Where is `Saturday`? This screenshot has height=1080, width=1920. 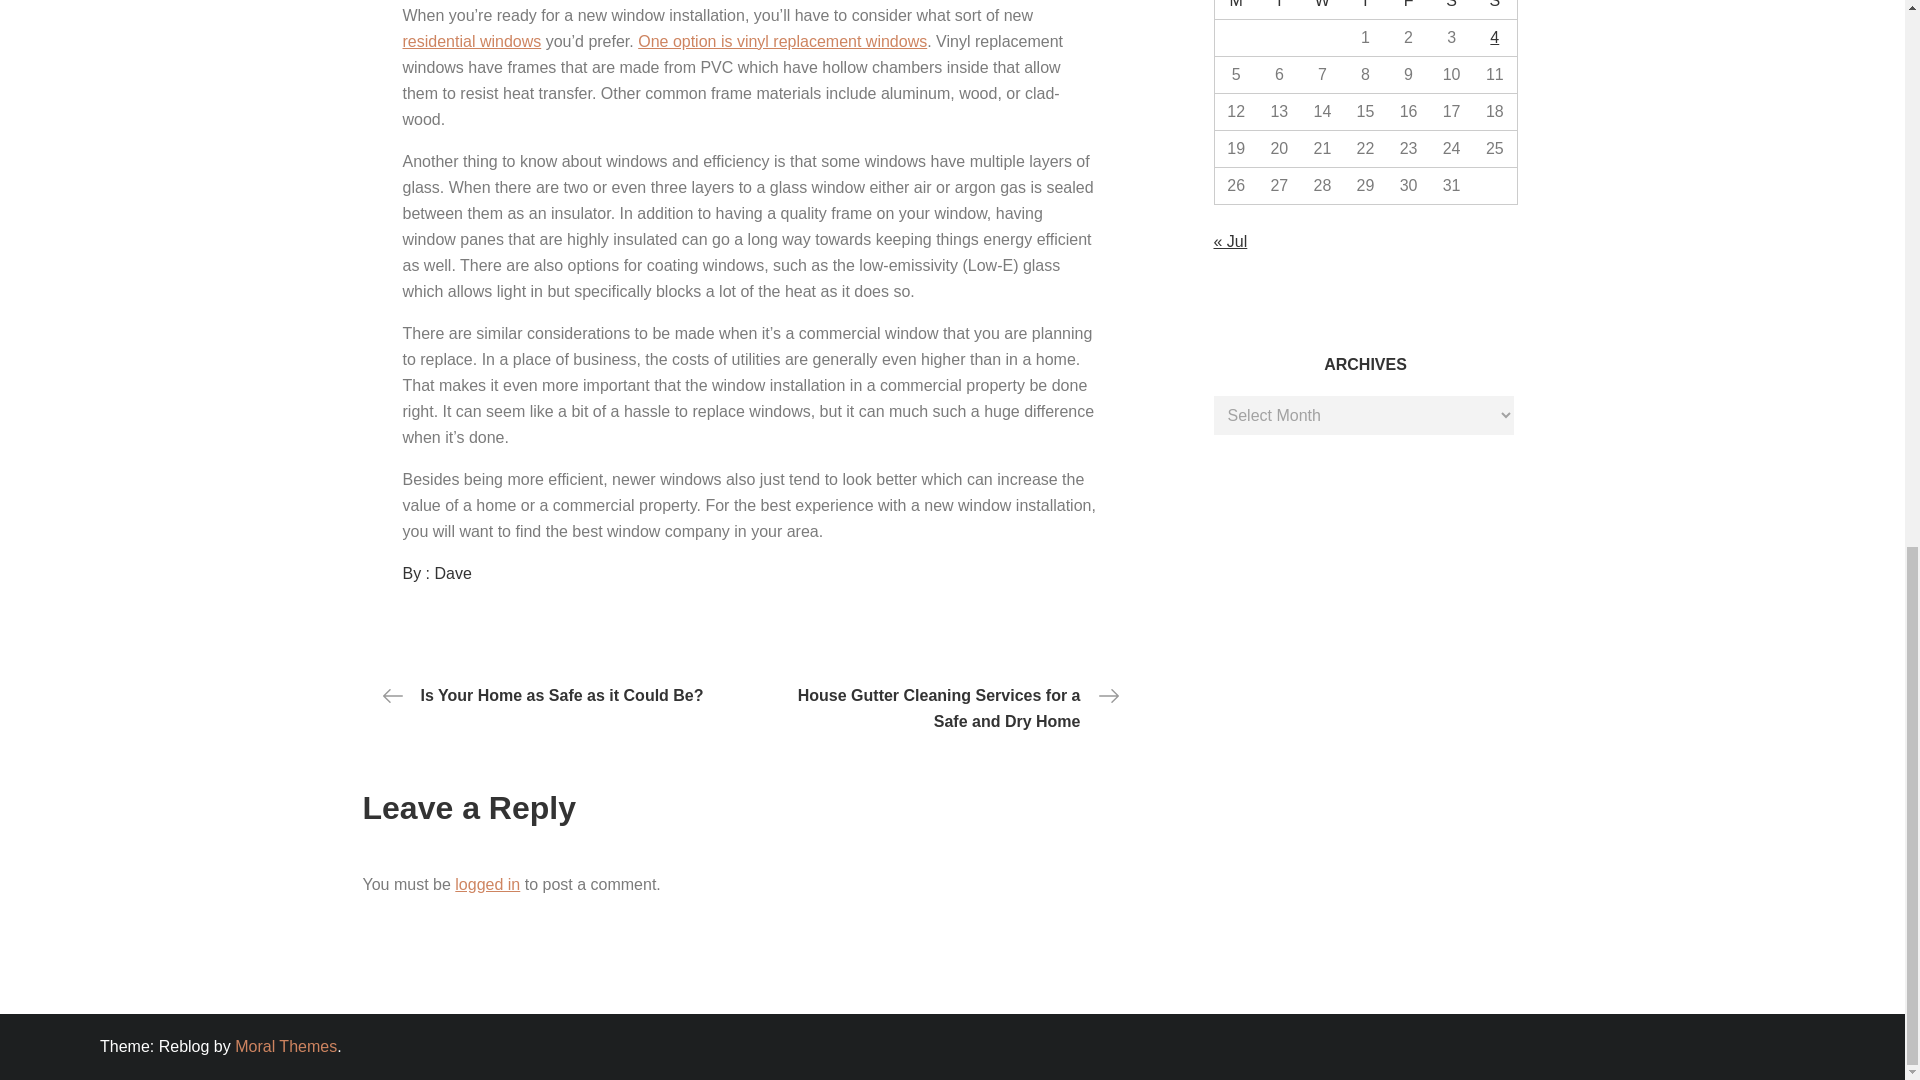 Saturday is located at coordinates (1451, 10).